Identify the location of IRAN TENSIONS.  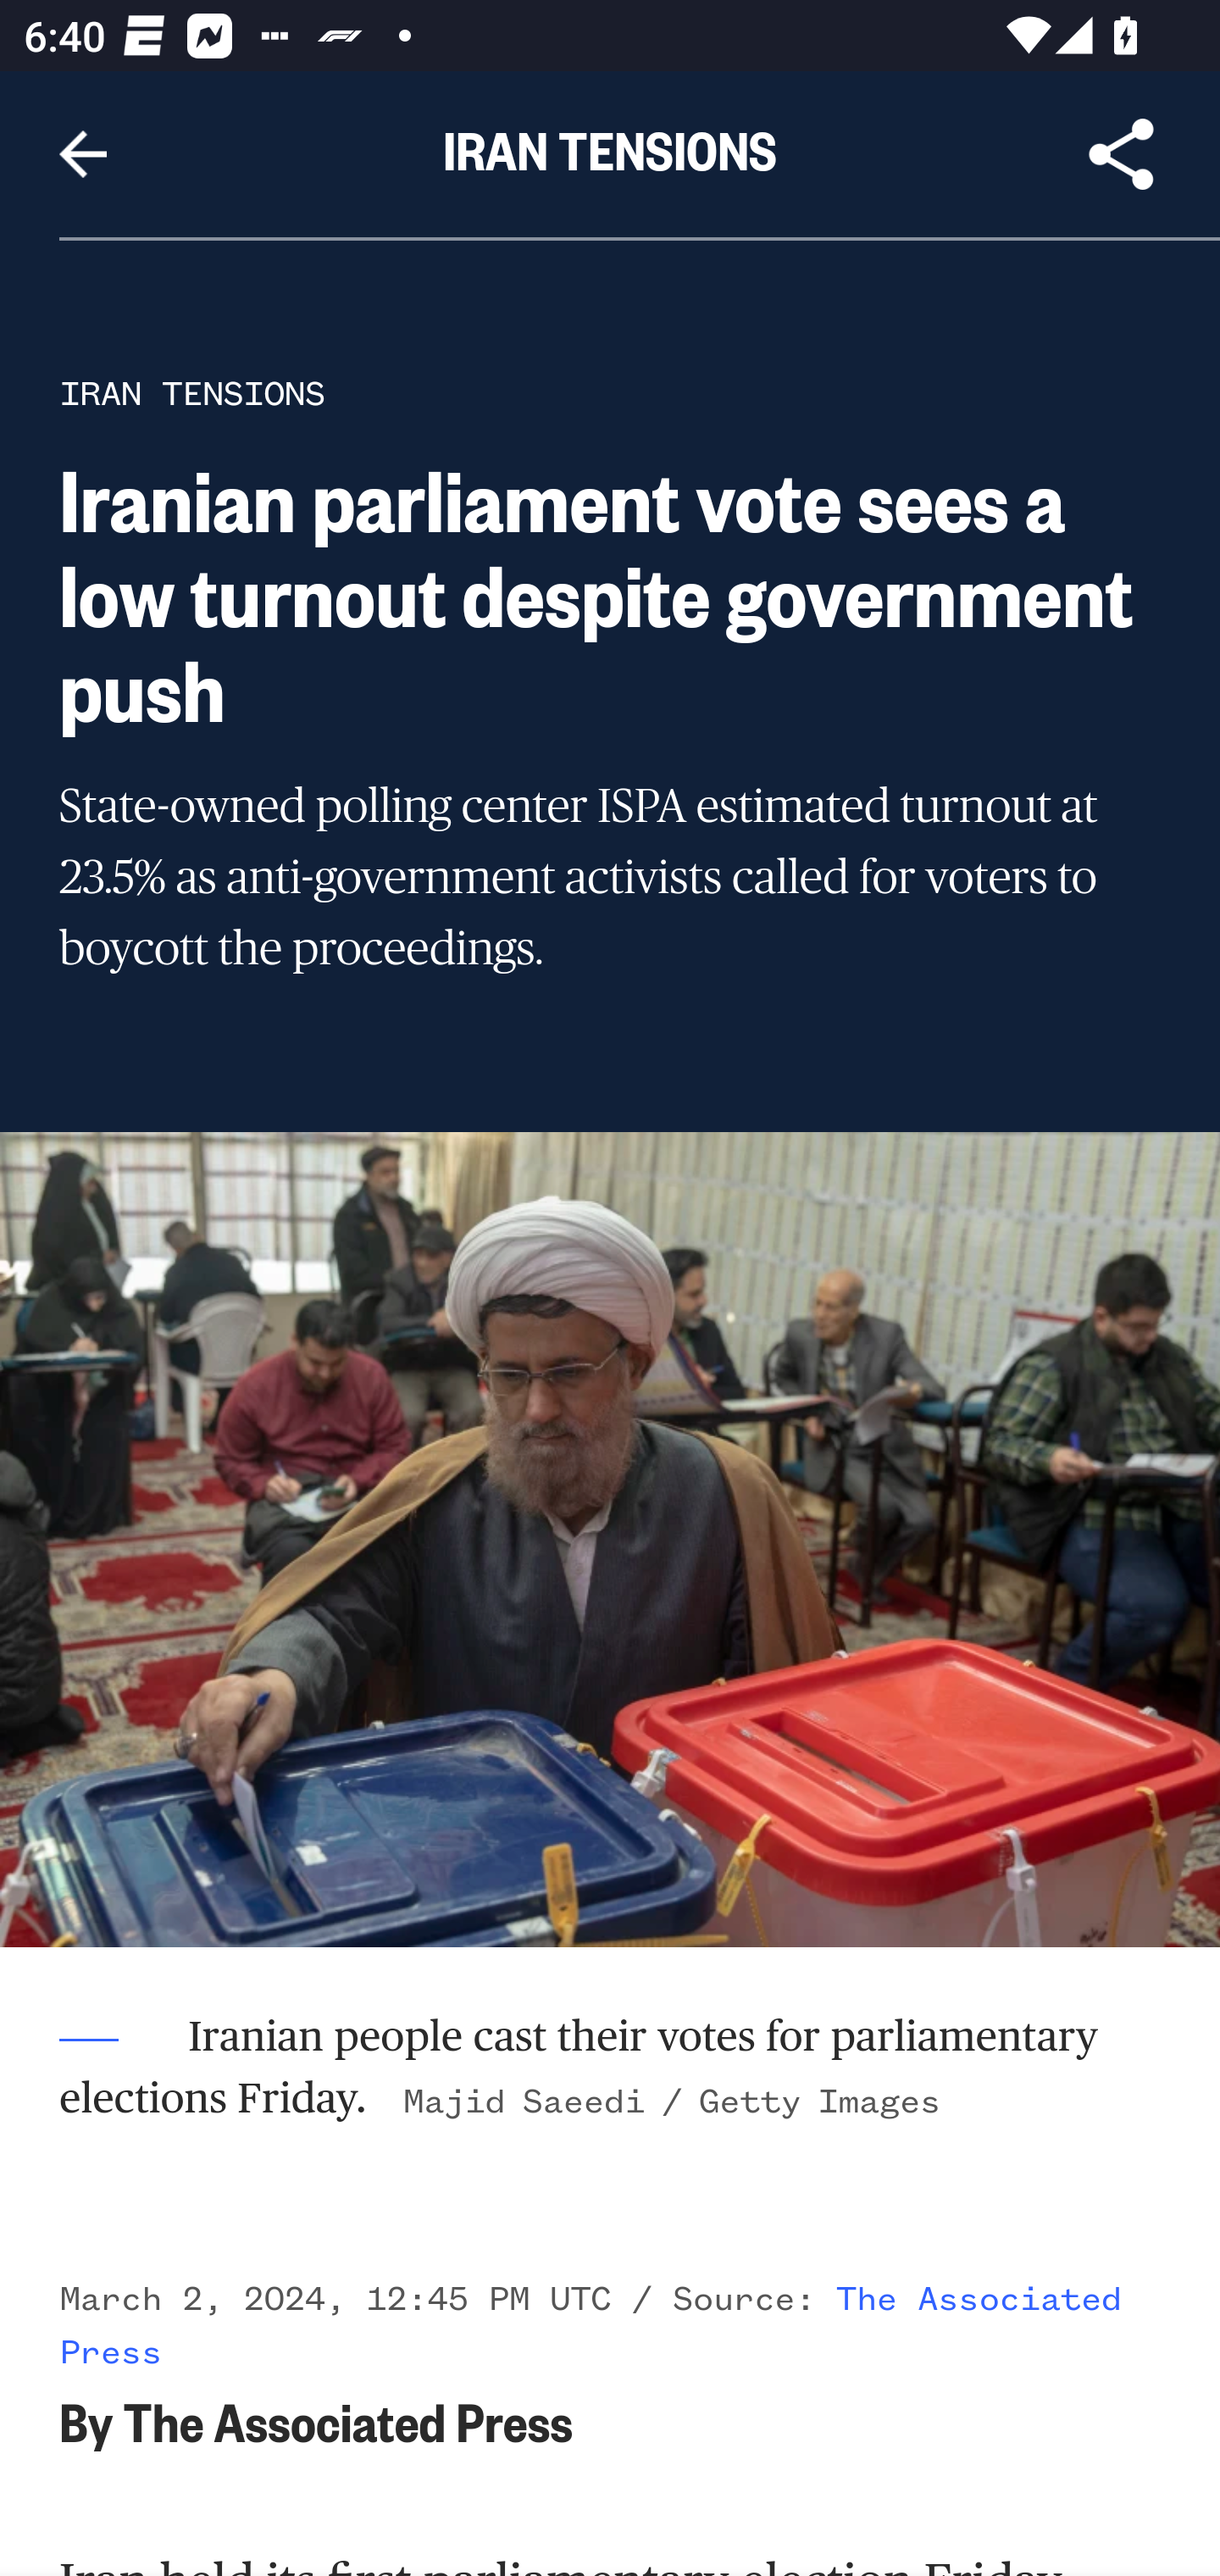
(192, 393).